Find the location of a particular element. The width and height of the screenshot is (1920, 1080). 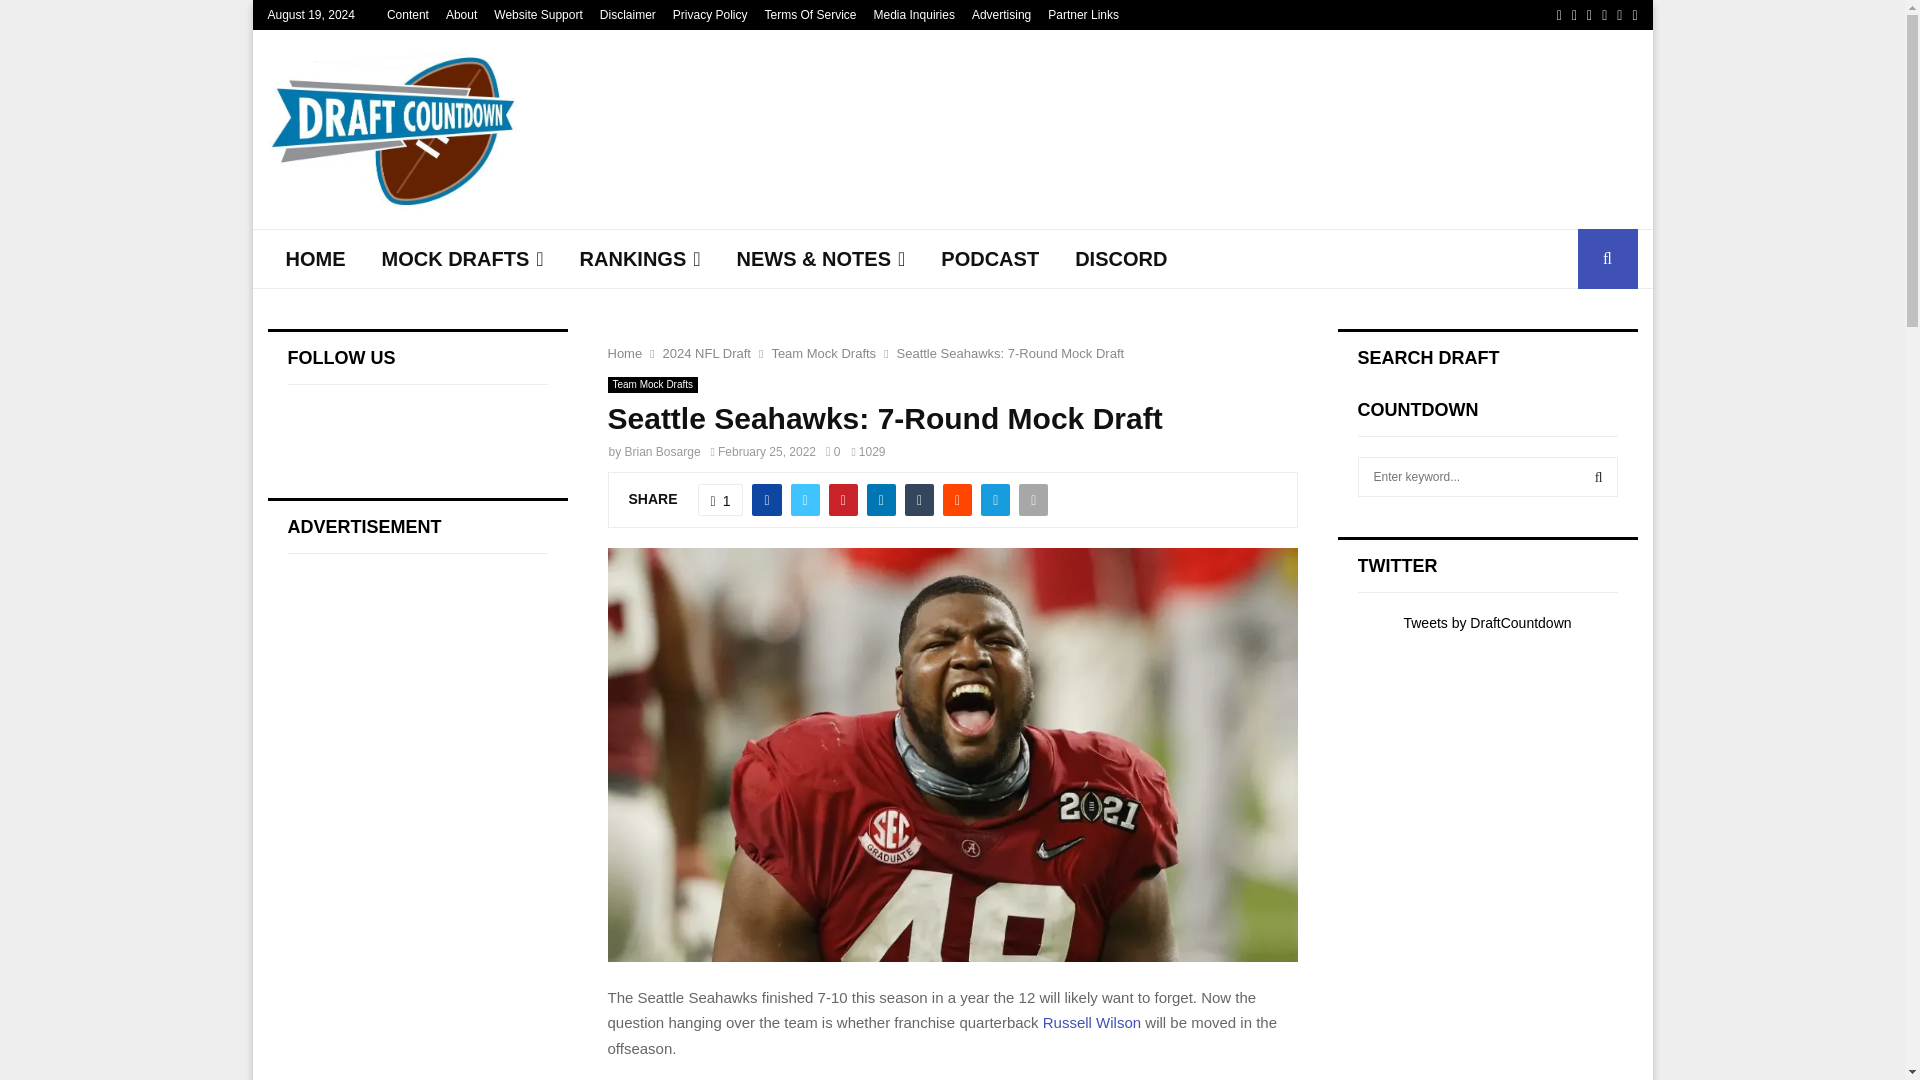

PODCAST is located at coordinates (990, 258).